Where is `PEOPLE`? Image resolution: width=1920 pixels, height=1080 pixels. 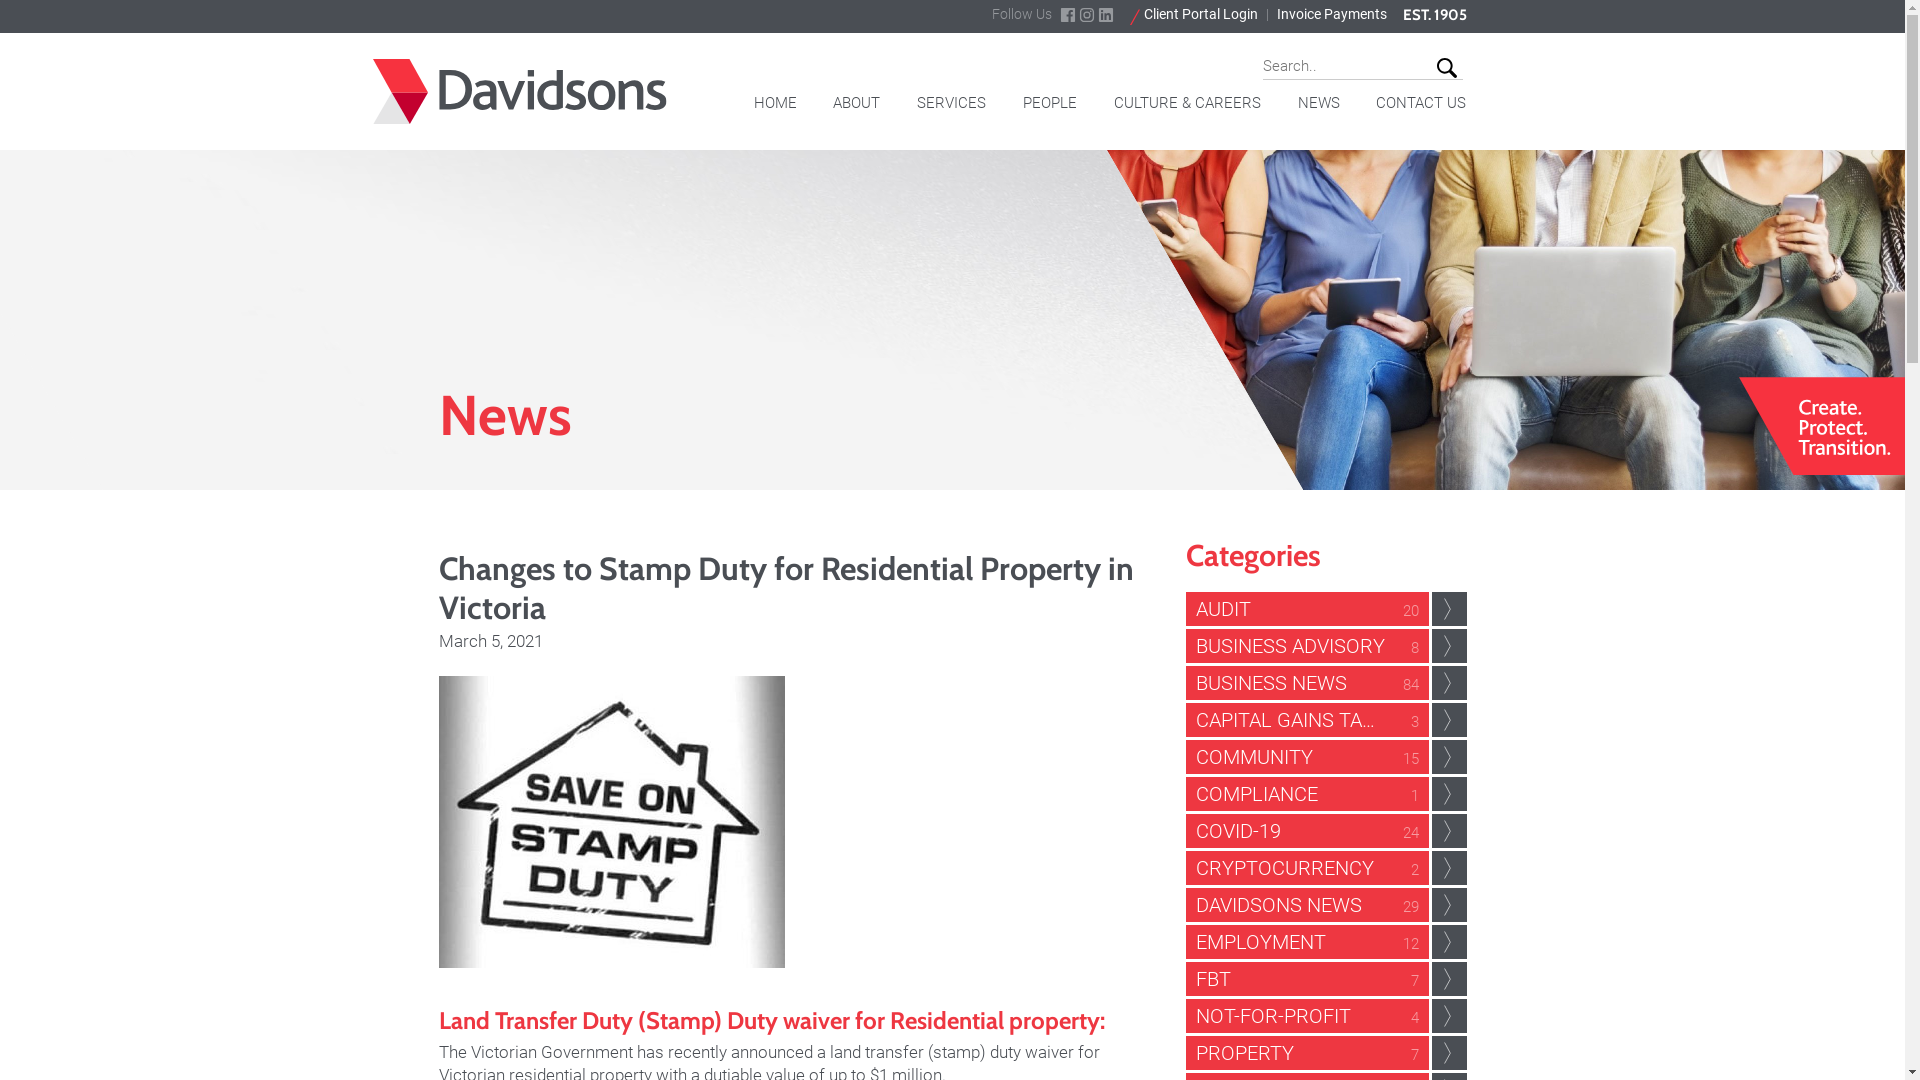 PEOPLE is located at coordinates (1050, 109).